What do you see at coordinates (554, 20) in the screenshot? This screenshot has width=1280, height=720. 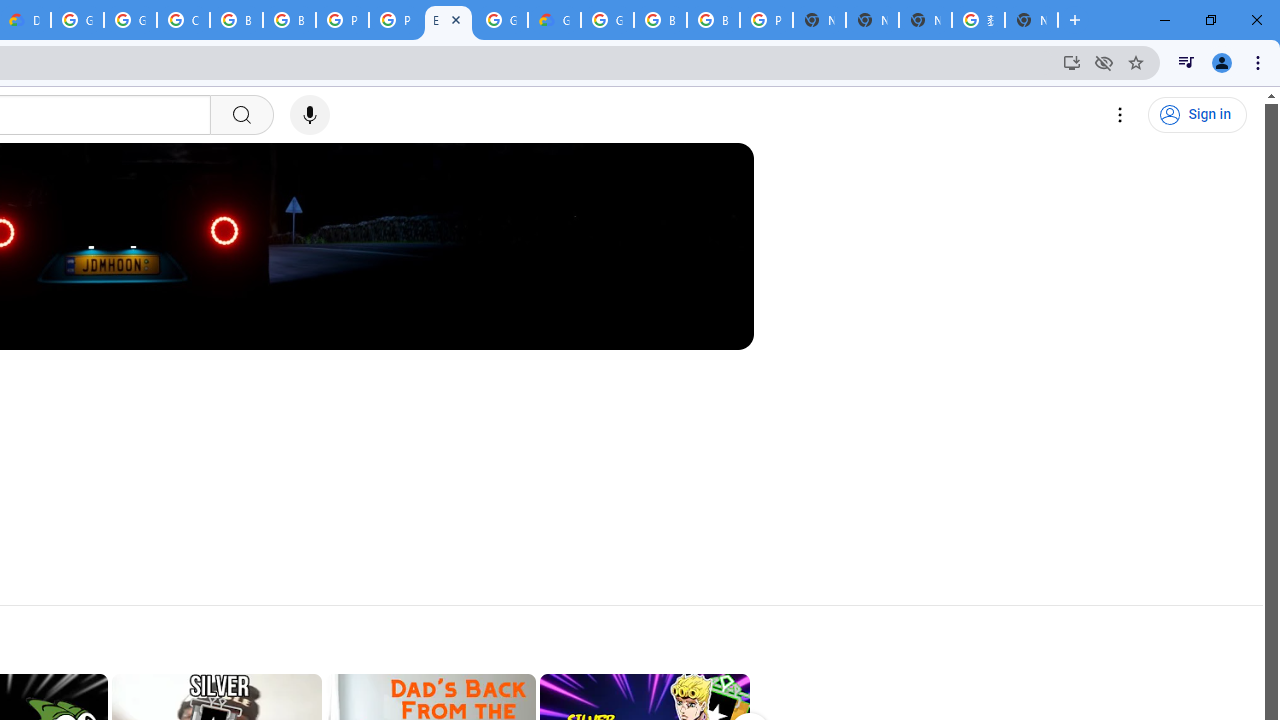 I see `Google Cloud Estimate Summary` at bounding box center [554, 20].